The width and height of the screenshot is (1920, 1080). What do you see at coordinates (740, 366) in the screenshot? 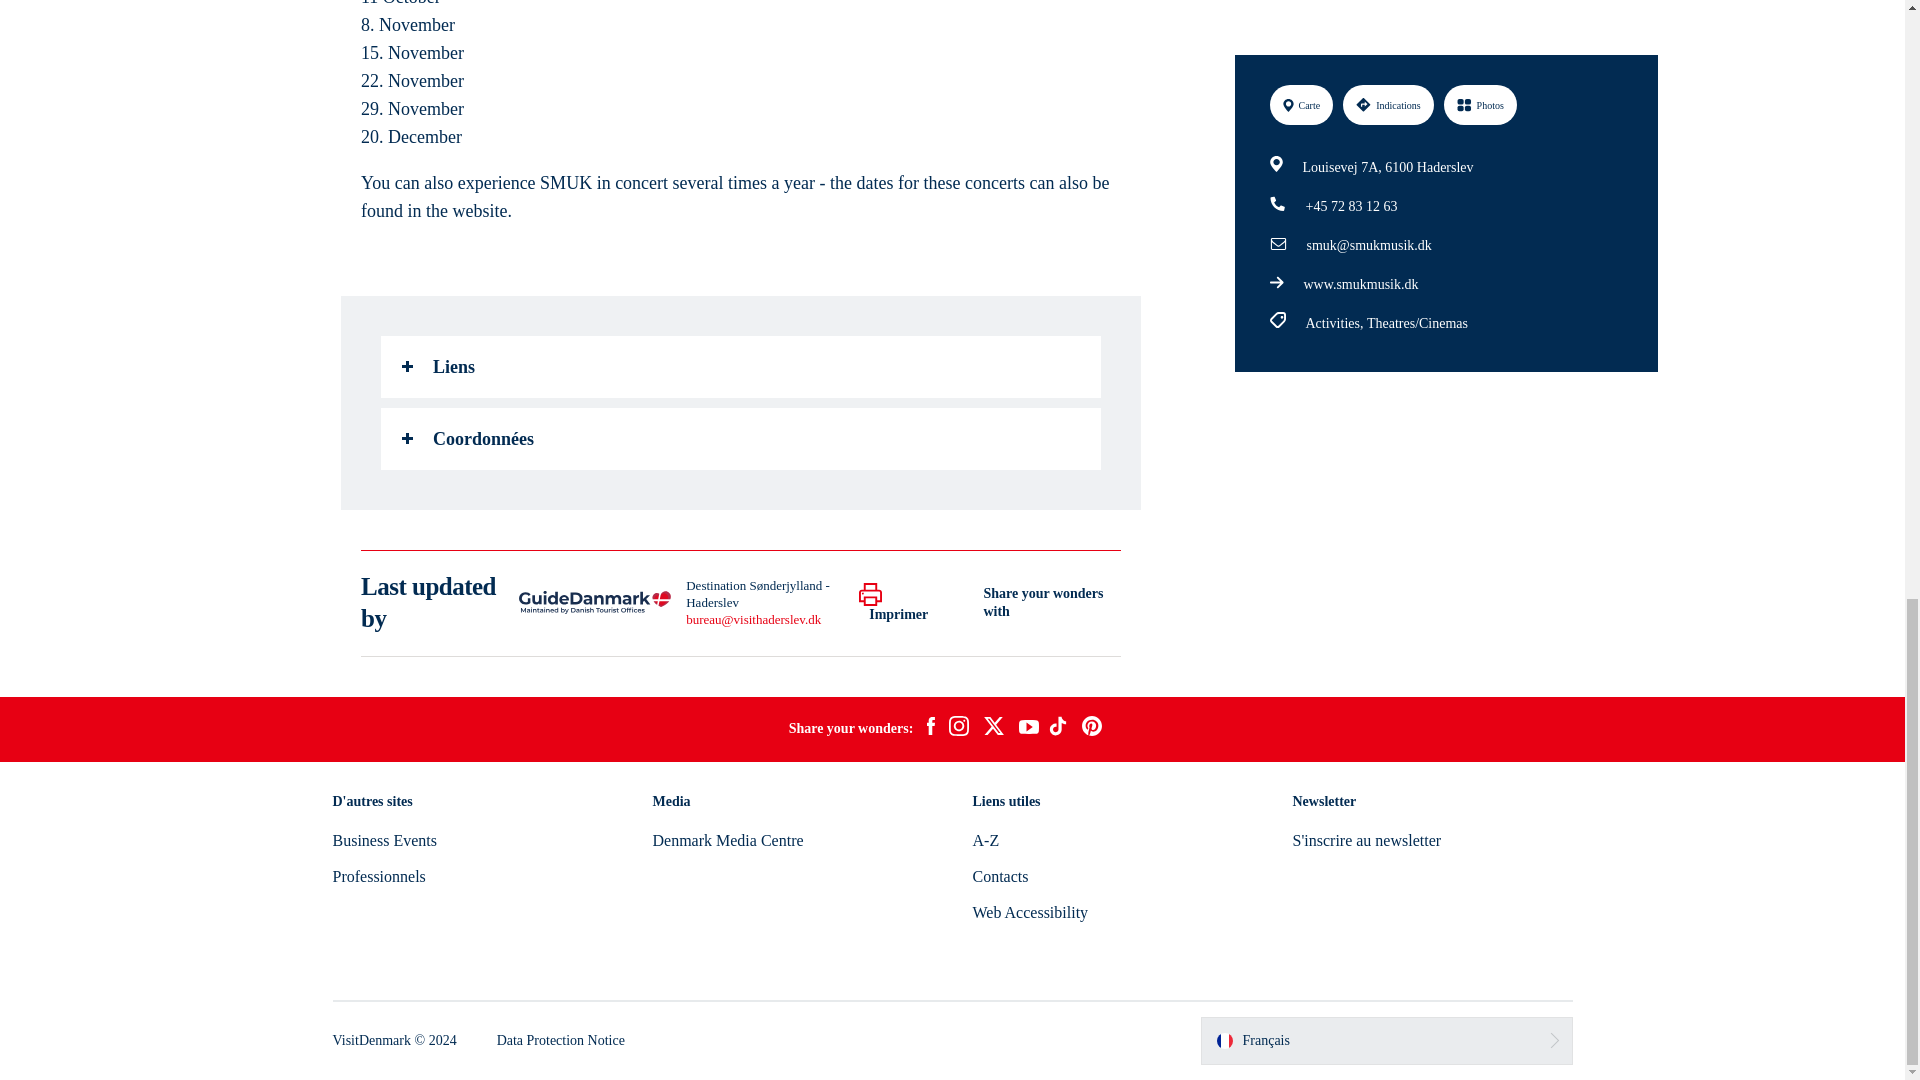
I see `Liens` at bounding box center [740, 366].